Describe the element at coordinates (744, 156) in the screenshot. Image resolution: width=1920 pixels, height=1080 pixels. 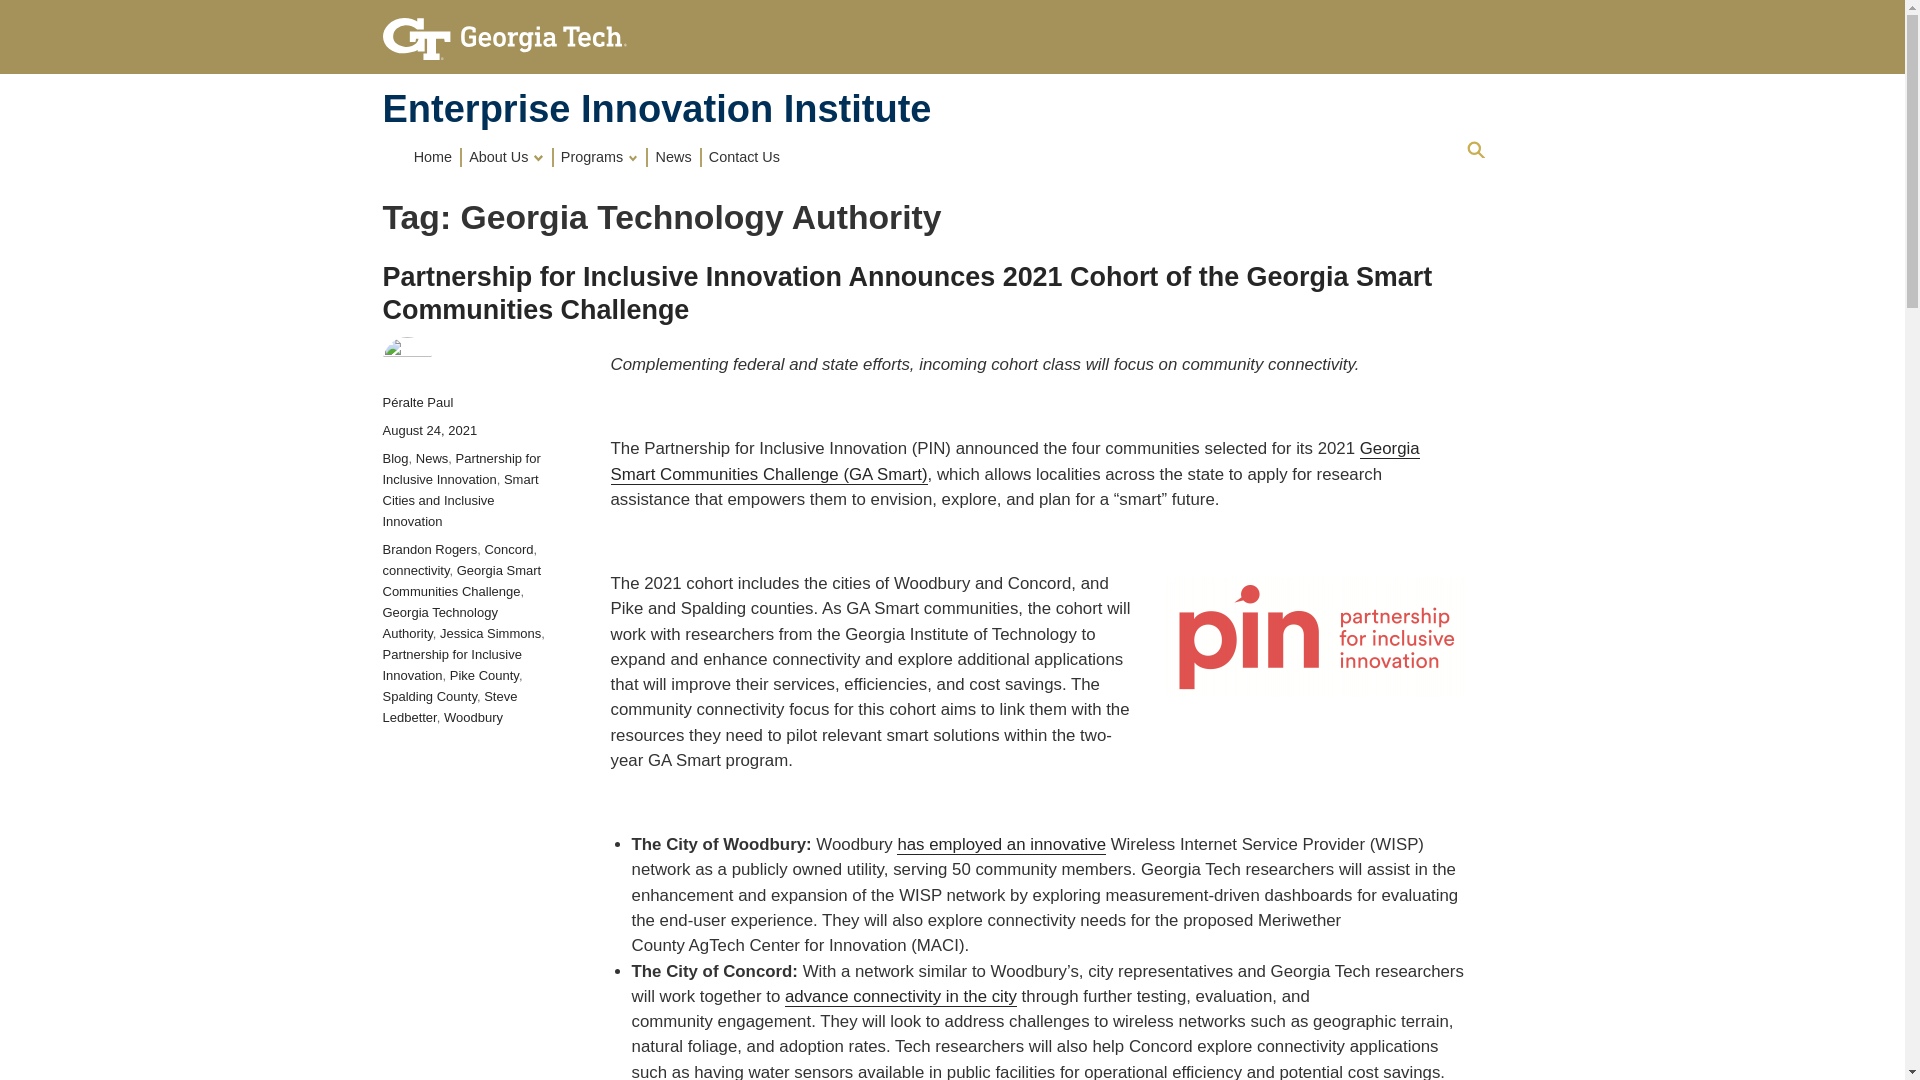
I see `Contact Us` at that location.